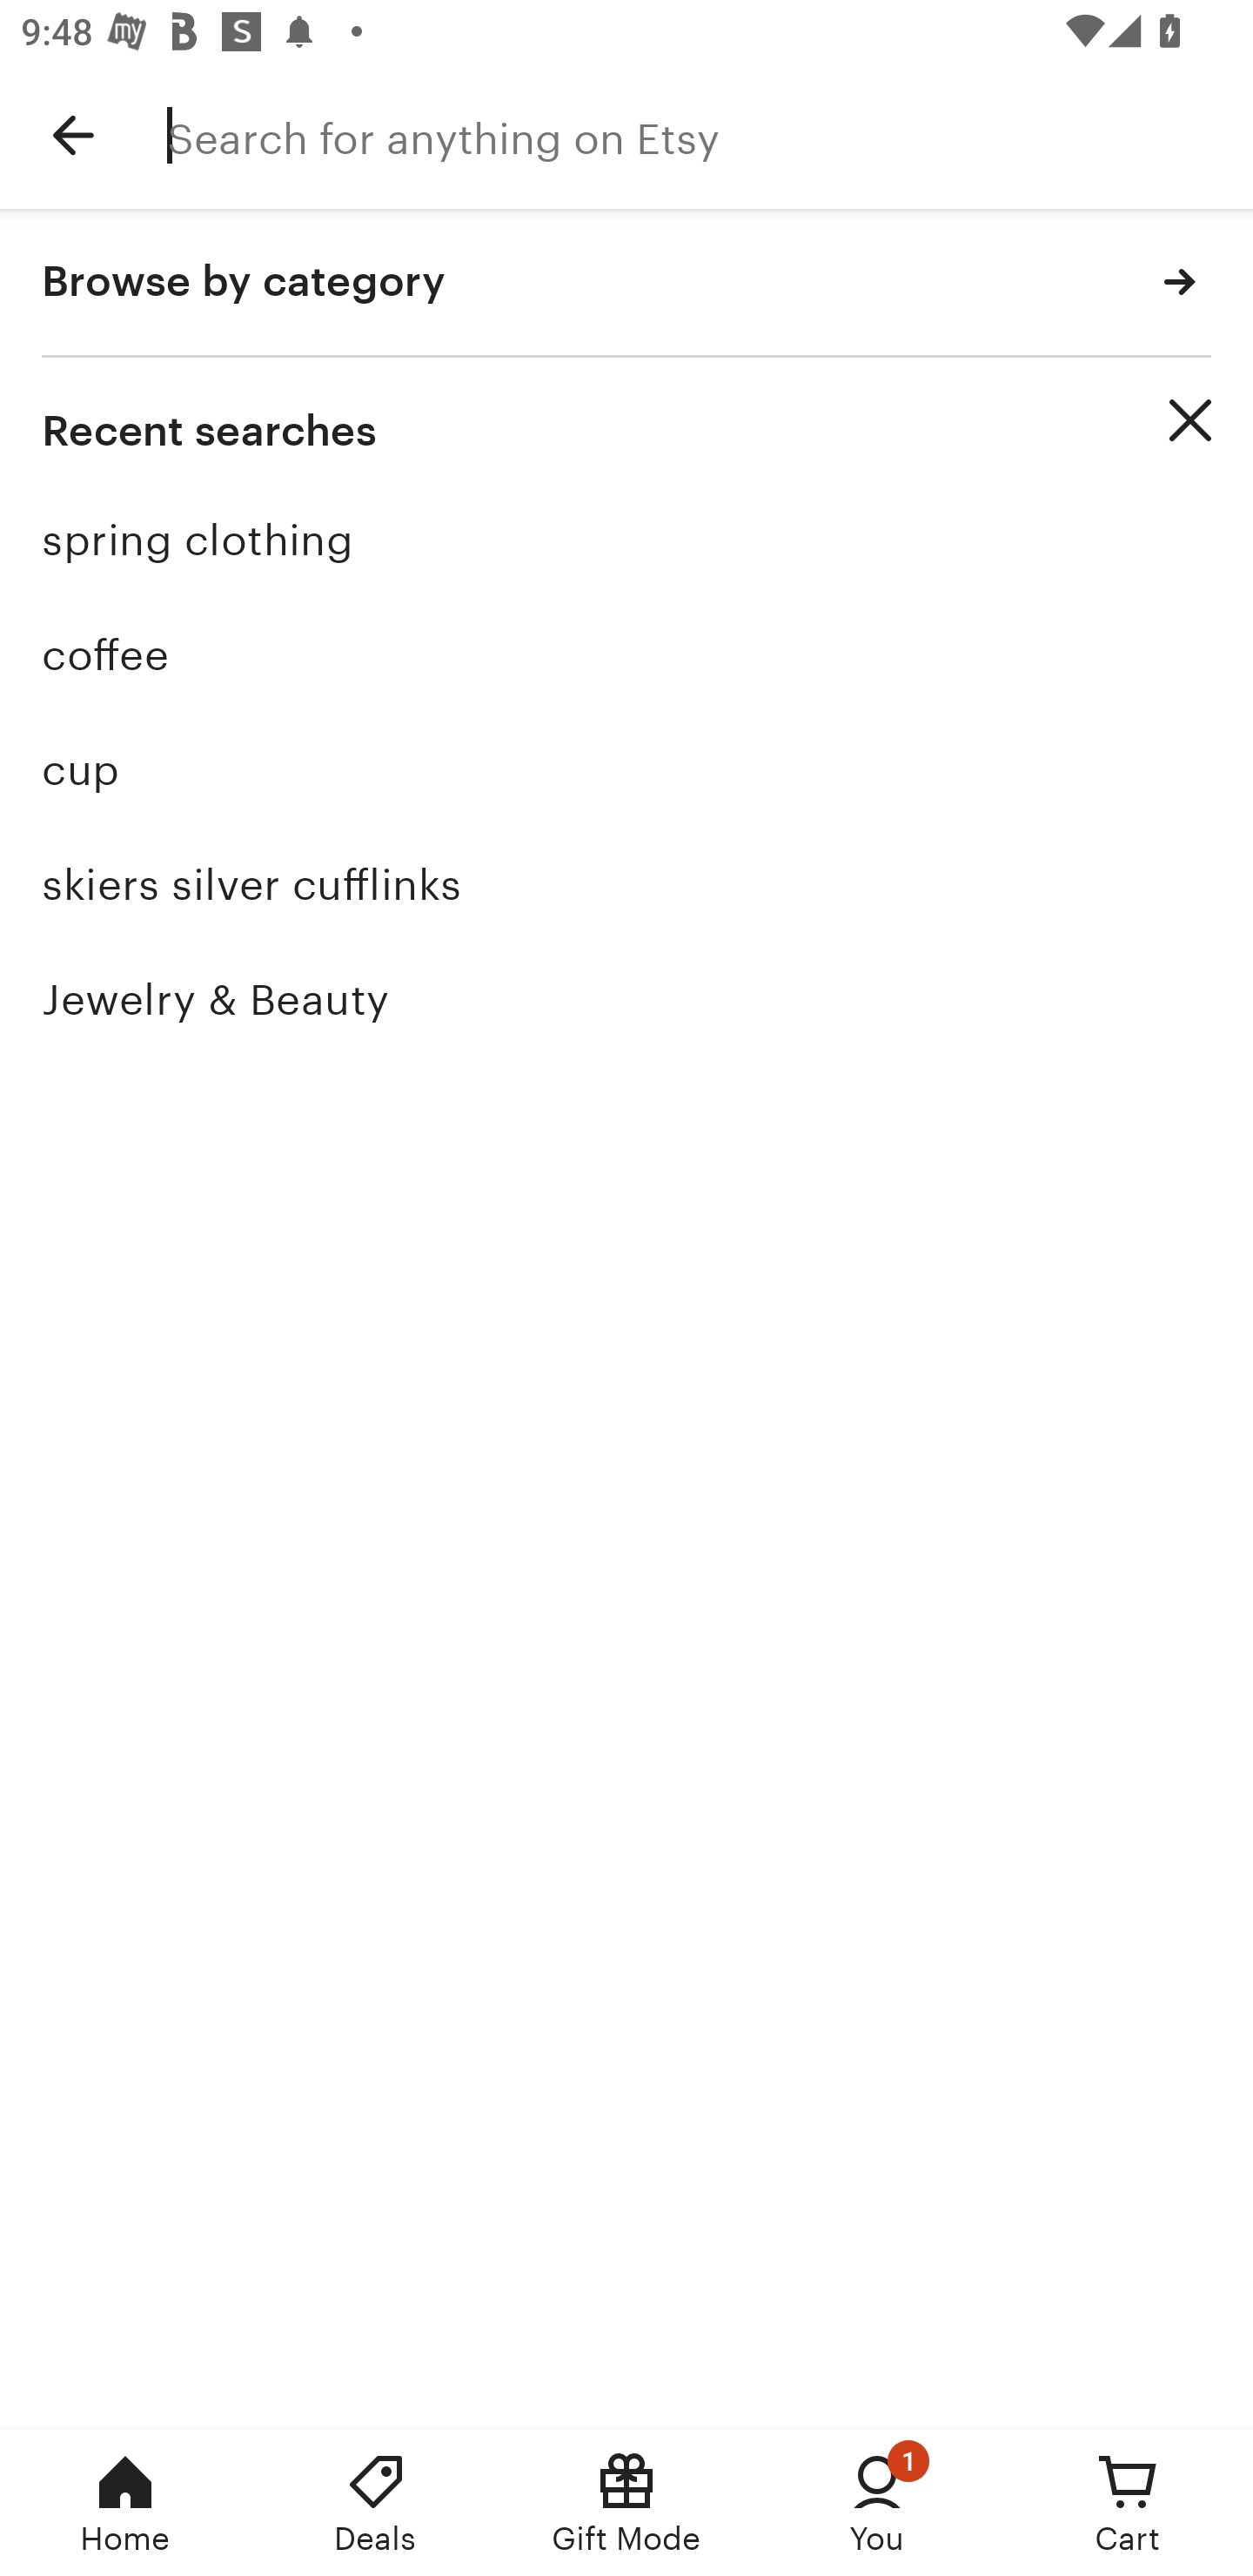 The height and width of the screenshot is (2576, 1253). What do you see at coordinates (877, 2503) in the screenshot?
I see `You, 1 new notification You` at bounding box center [877, 2503].